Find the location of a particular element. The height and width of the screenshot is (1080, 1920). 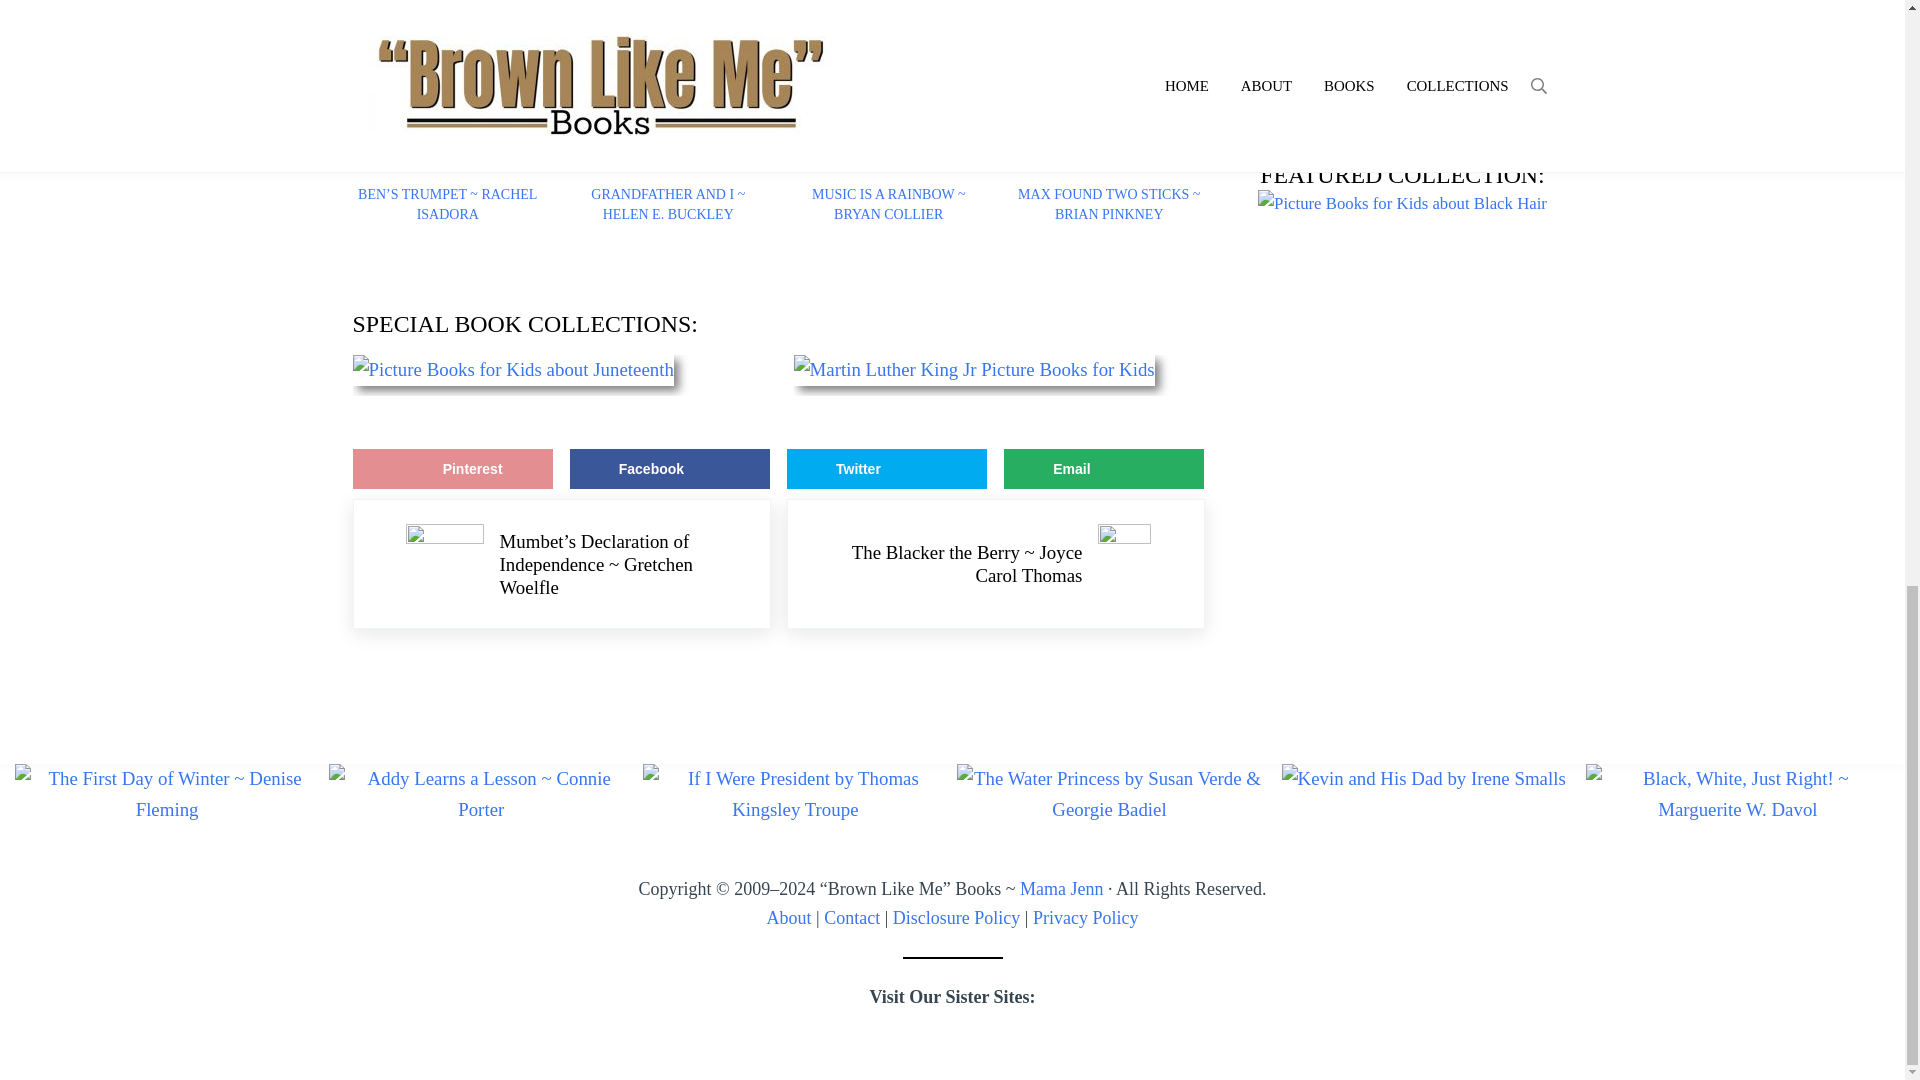

Share on Facebook is located at coordinates (670, 469).